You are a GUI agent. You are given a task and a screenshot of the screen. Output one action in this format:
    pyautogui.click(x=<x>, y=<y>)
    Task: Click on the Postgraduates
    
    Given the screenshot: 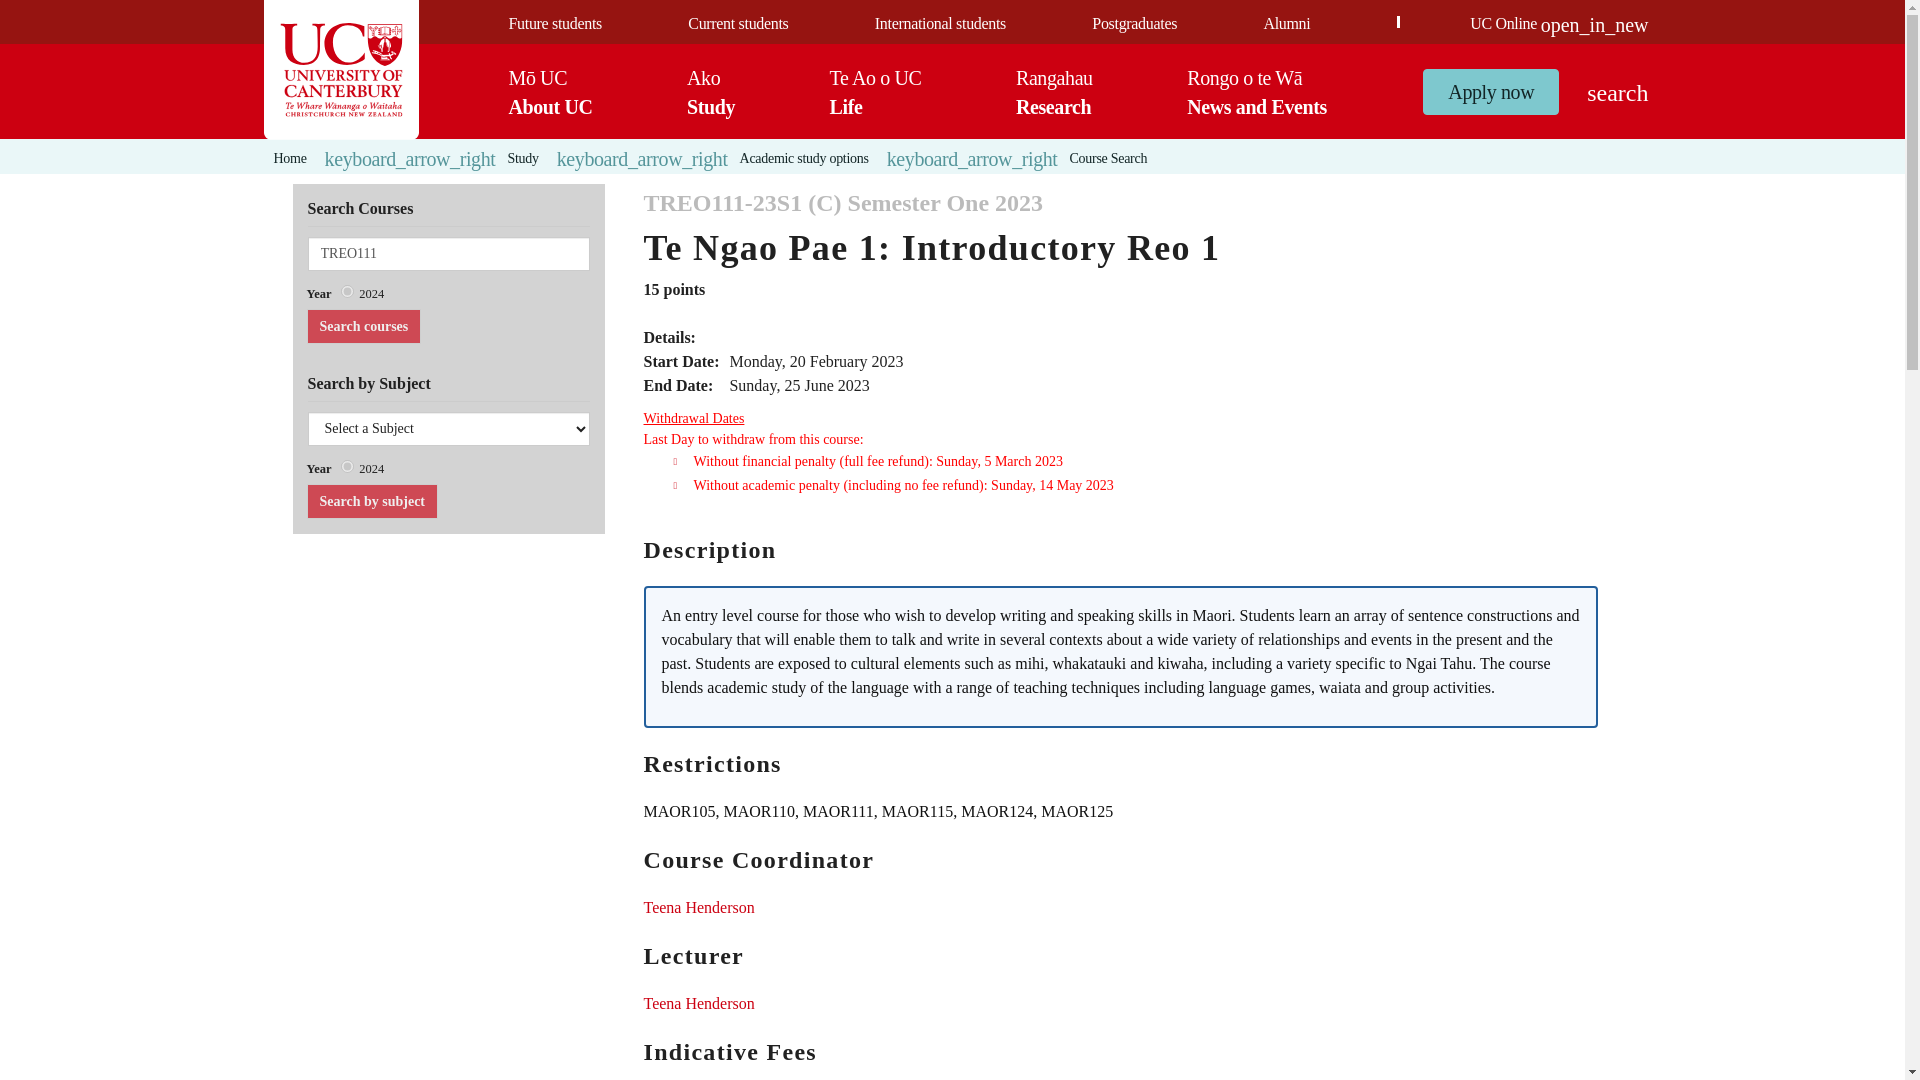 What is the action you would take?
    pyautogui.click(x=1134, y=24)
    